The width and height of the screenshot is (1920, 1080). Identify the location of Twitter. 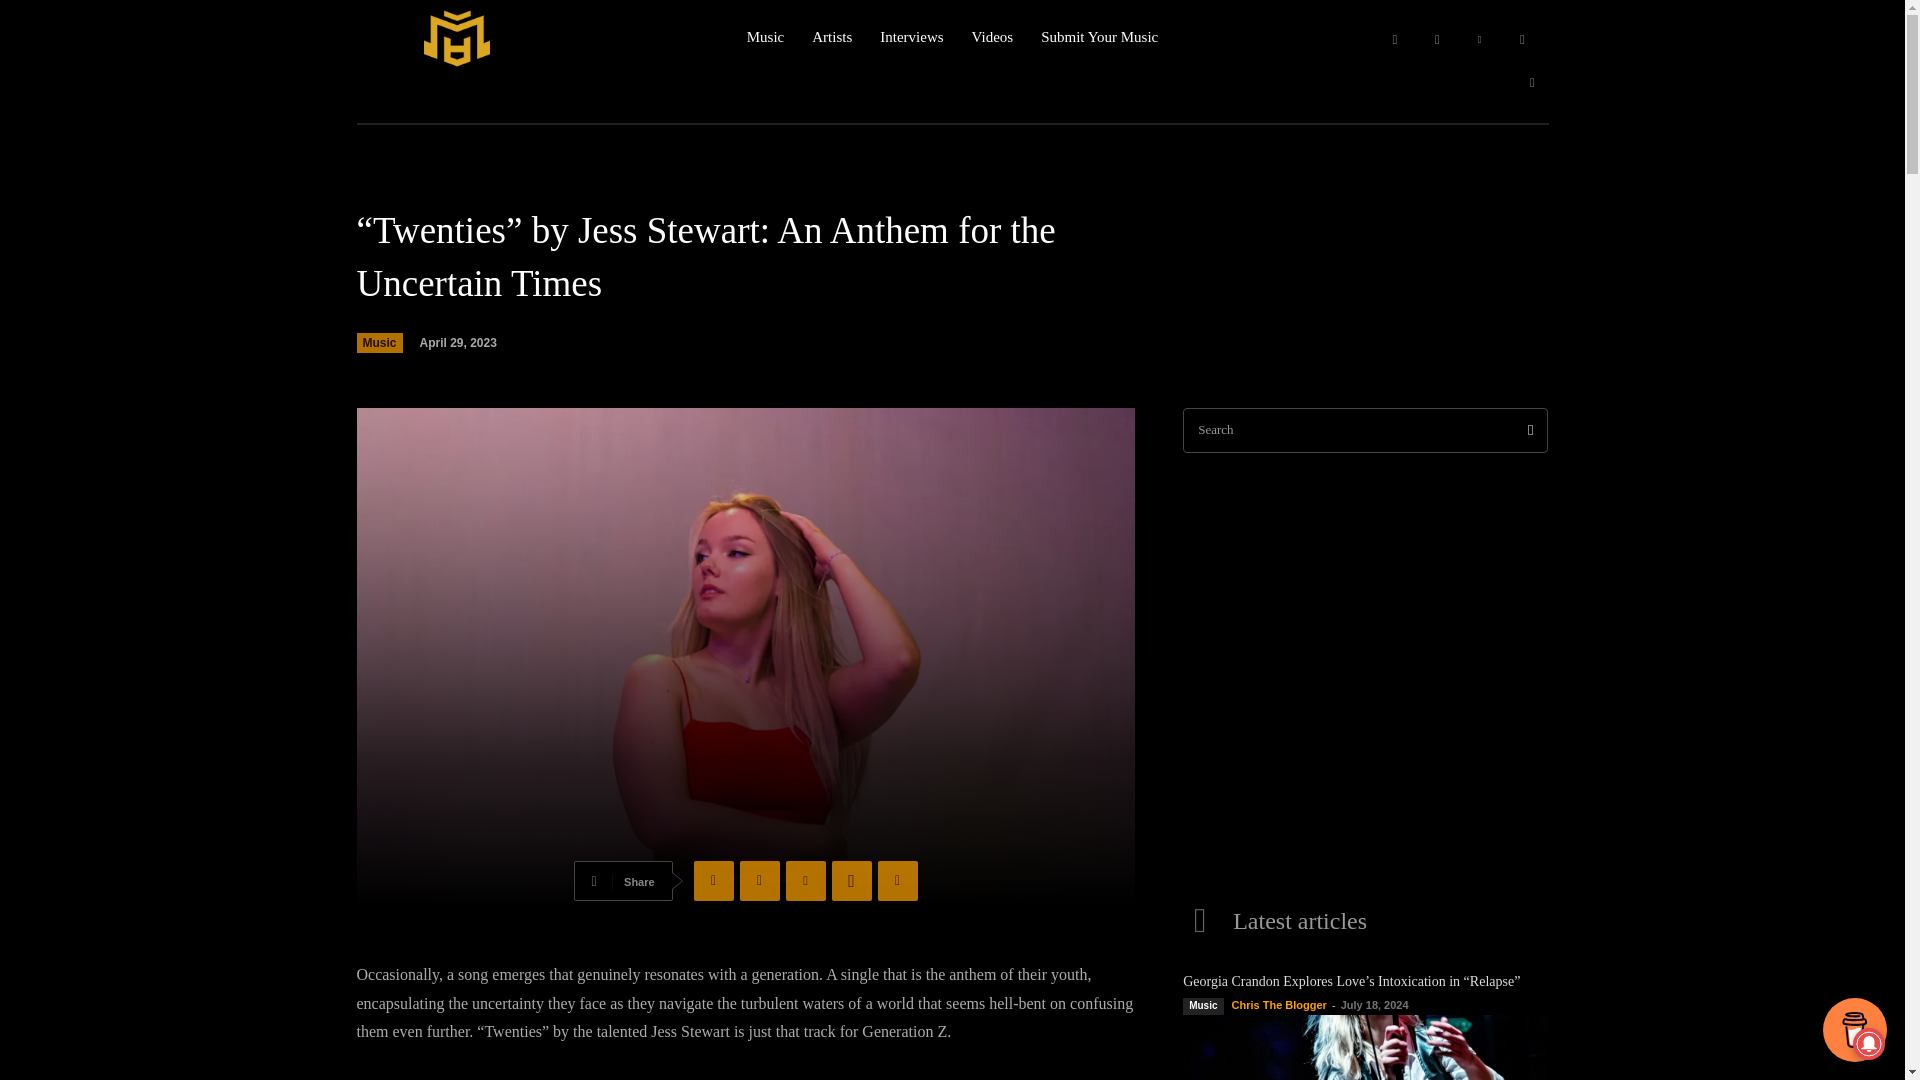
(1532, 82).